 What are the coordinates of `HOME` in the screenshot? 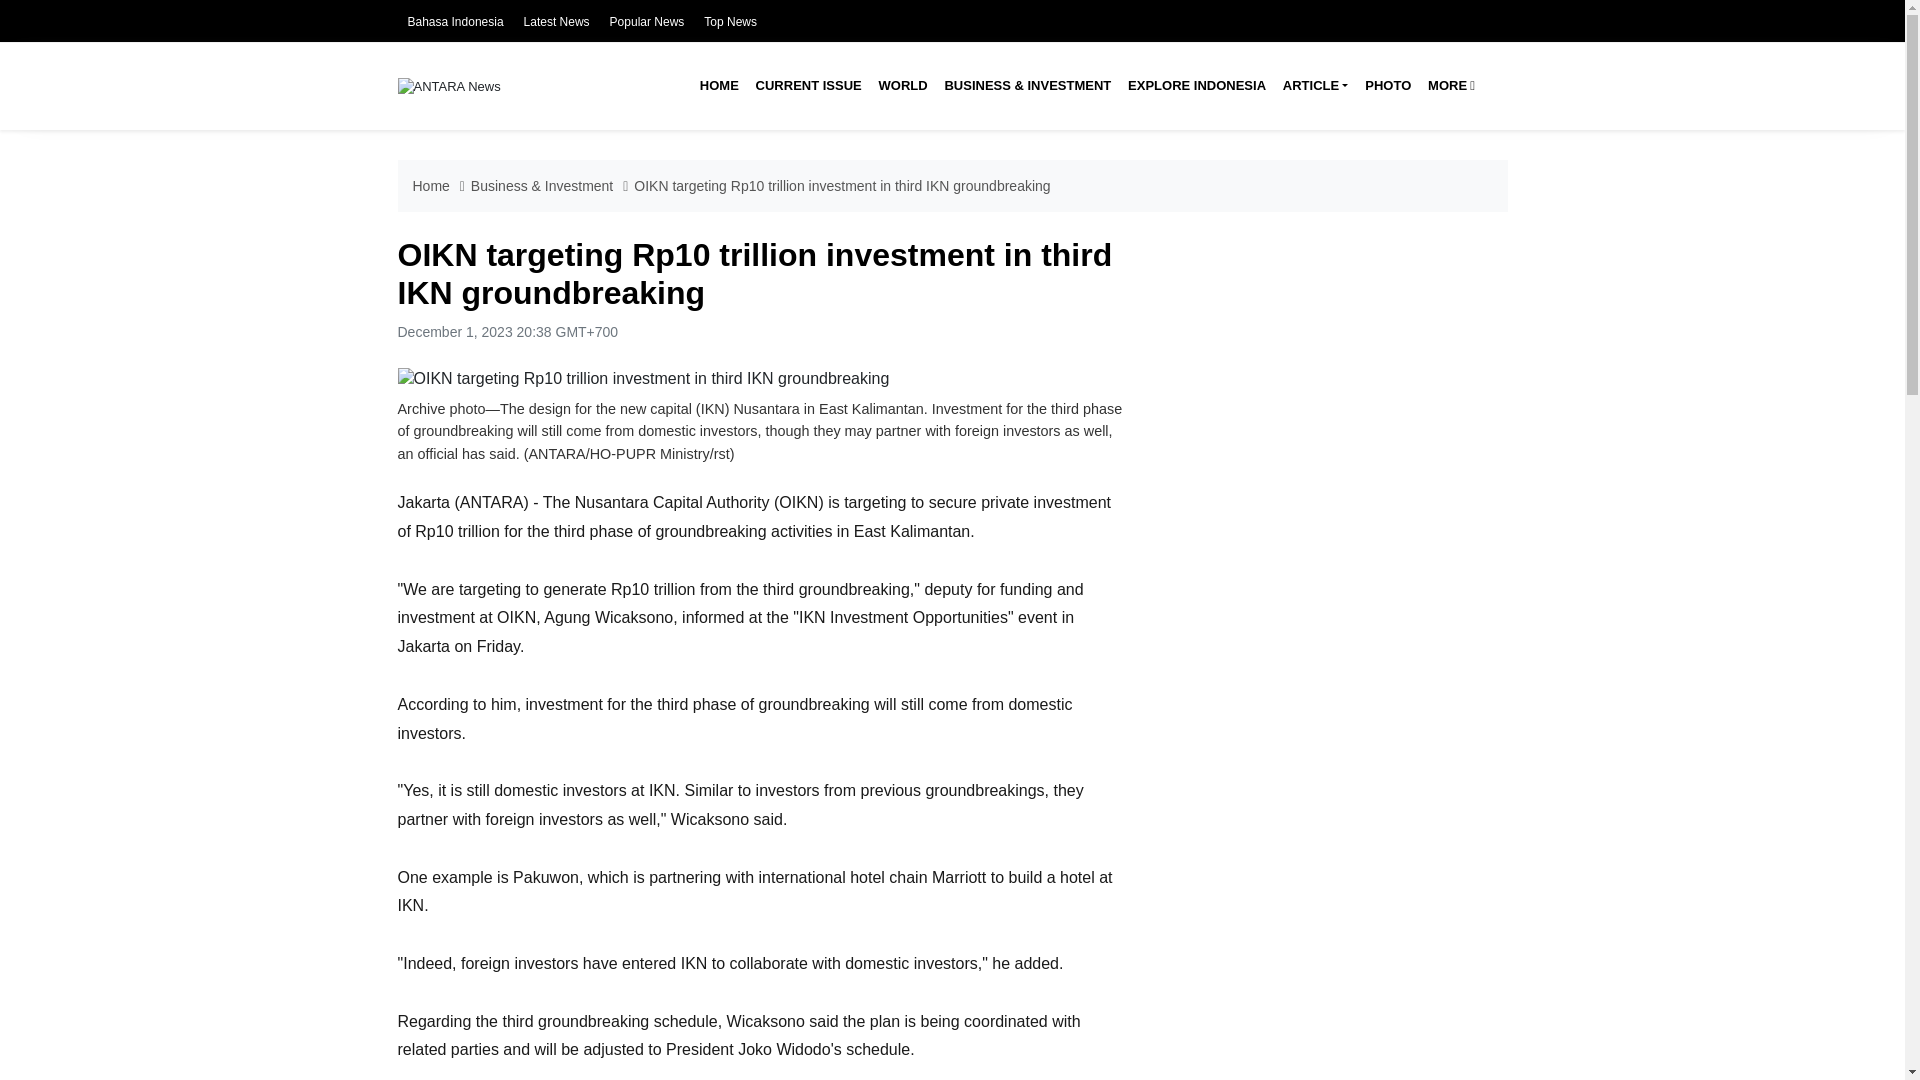 It's located at (718, 86).